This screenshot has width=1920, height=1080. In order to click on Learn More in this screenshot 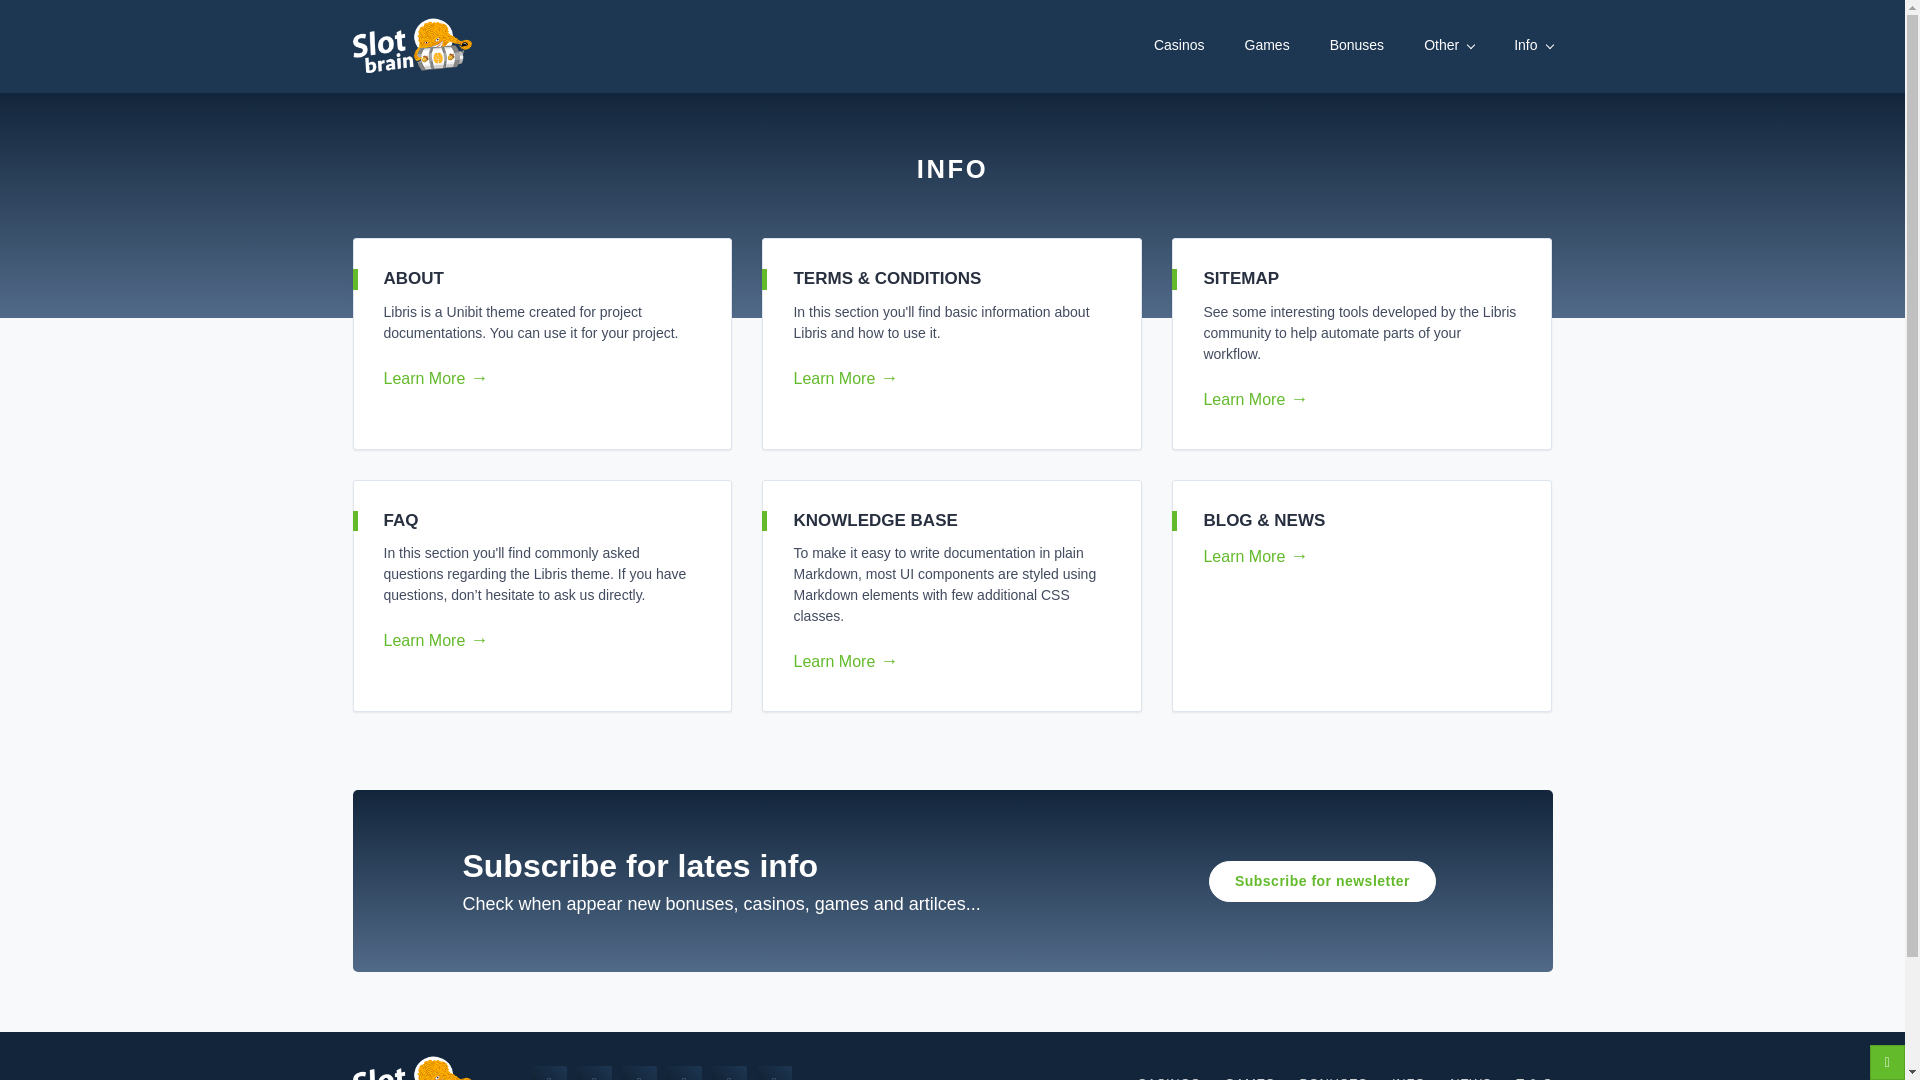, I will do `click(534, 640)`.